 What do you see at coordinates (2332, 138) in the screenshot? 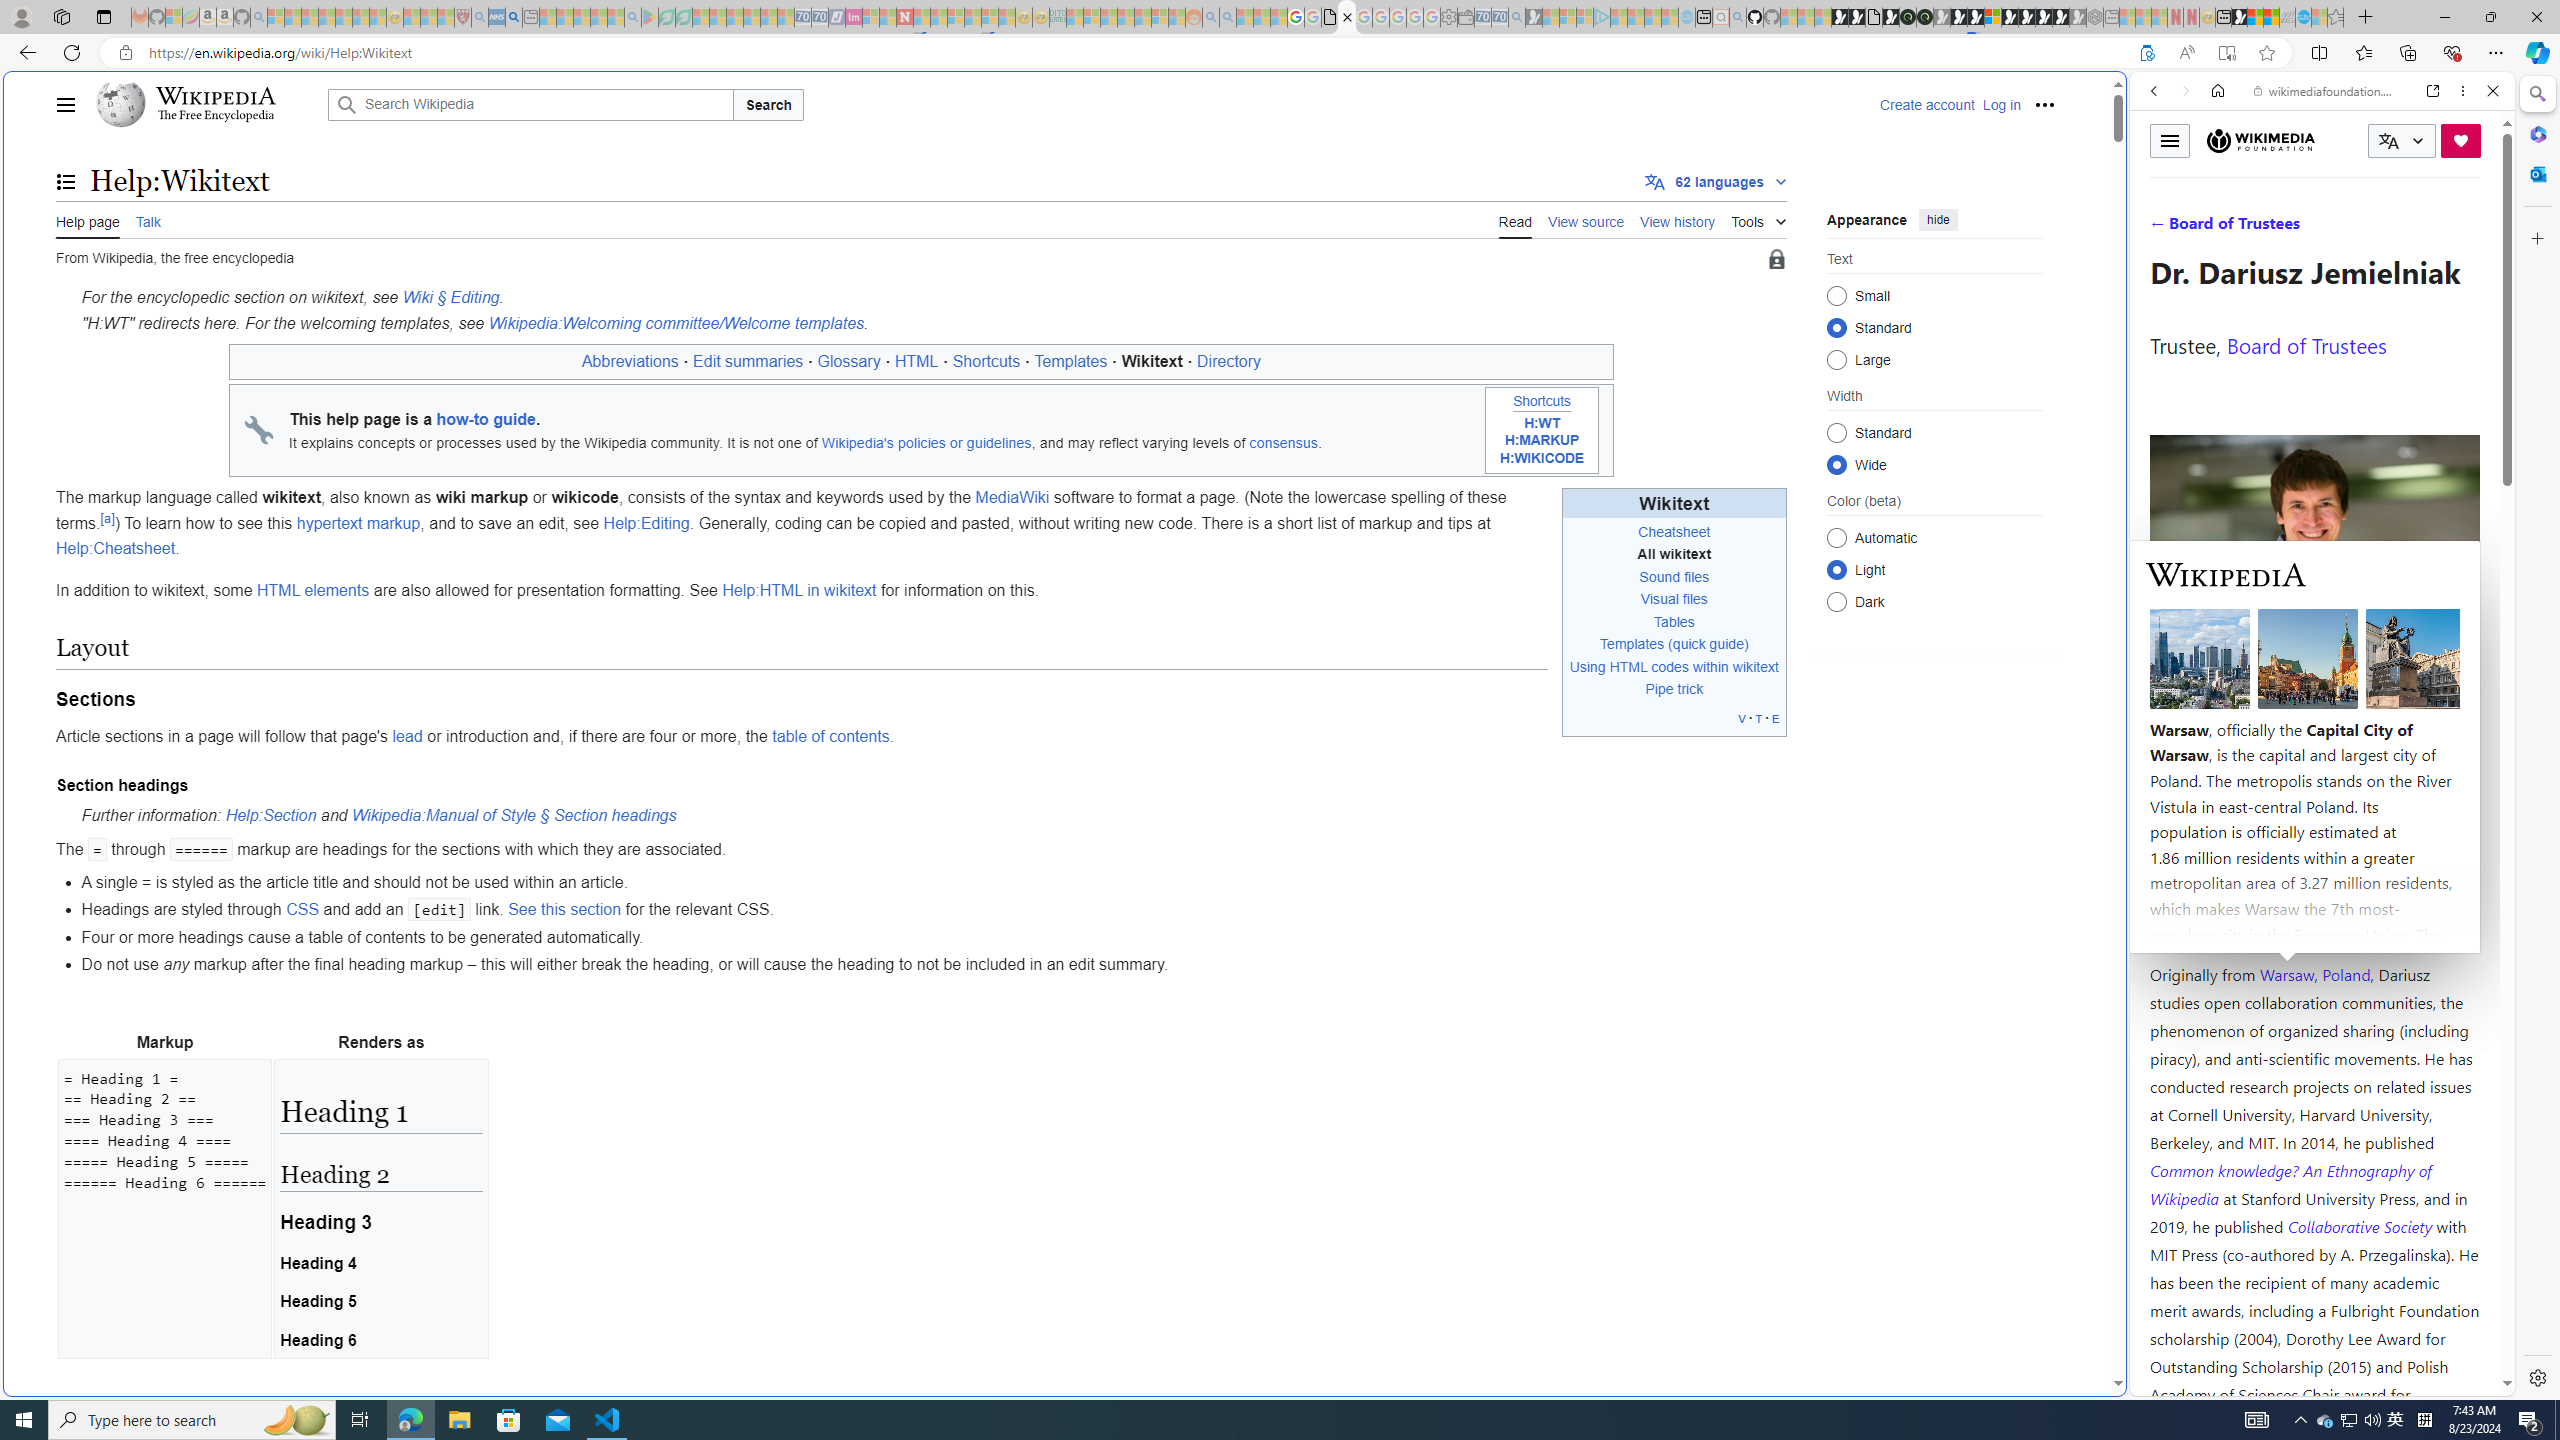
I see `Search the web` at bounding box center [2332, 138].